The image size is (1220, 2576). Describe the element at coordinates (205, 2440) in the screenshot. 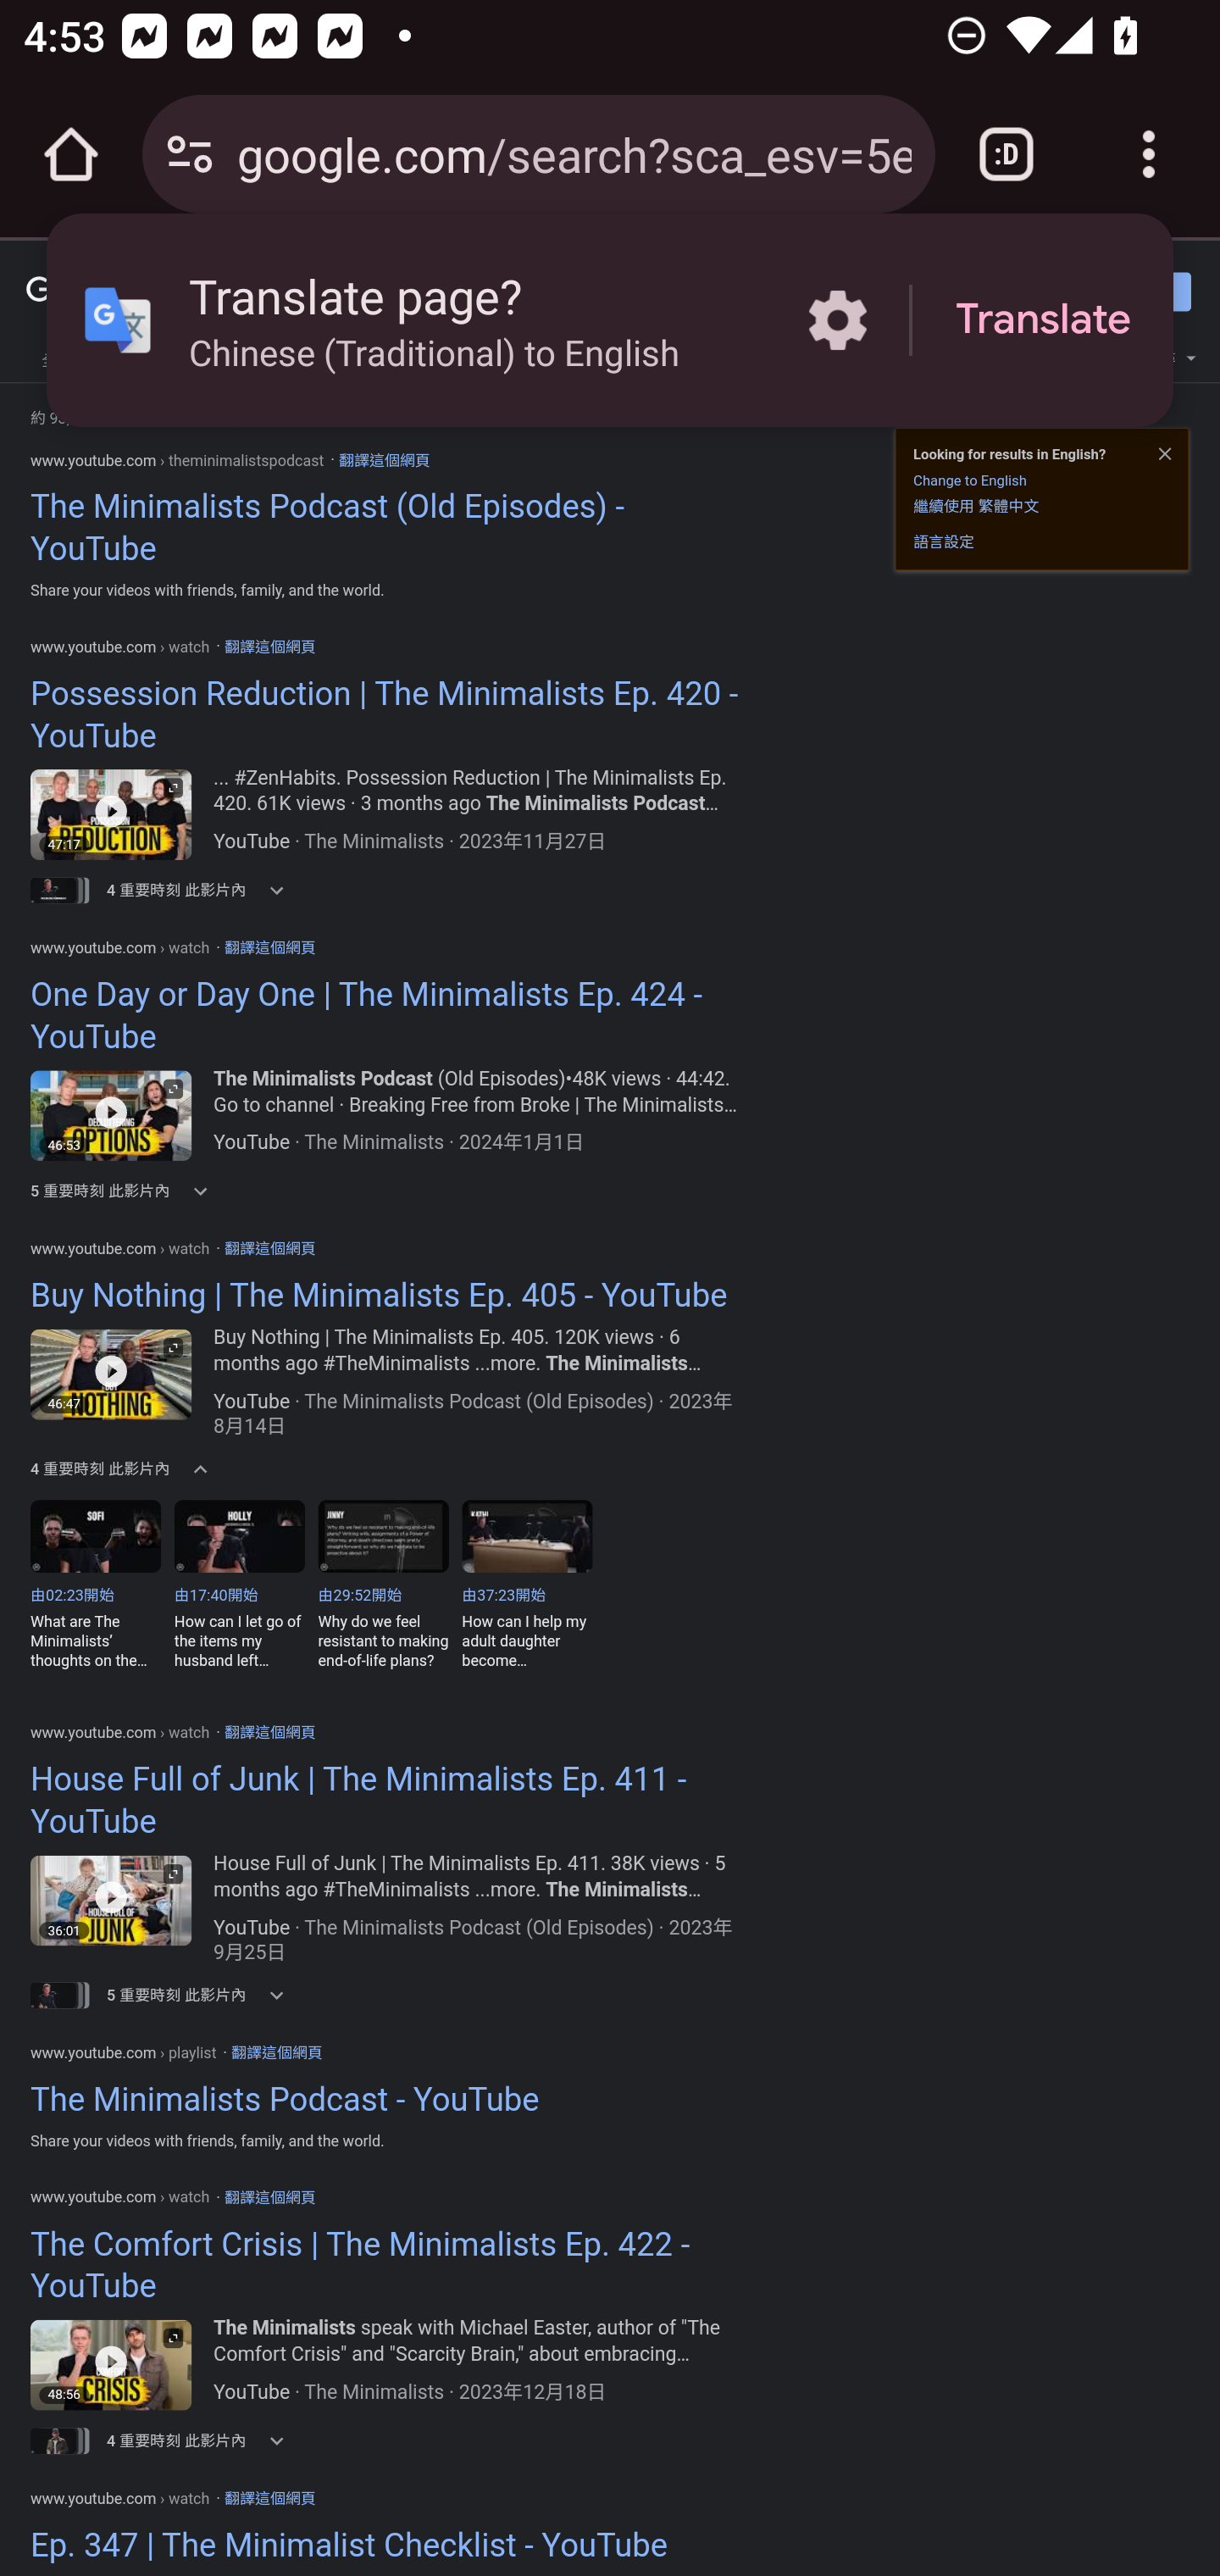

I see `4 重要時刻  此影片內` at that location.